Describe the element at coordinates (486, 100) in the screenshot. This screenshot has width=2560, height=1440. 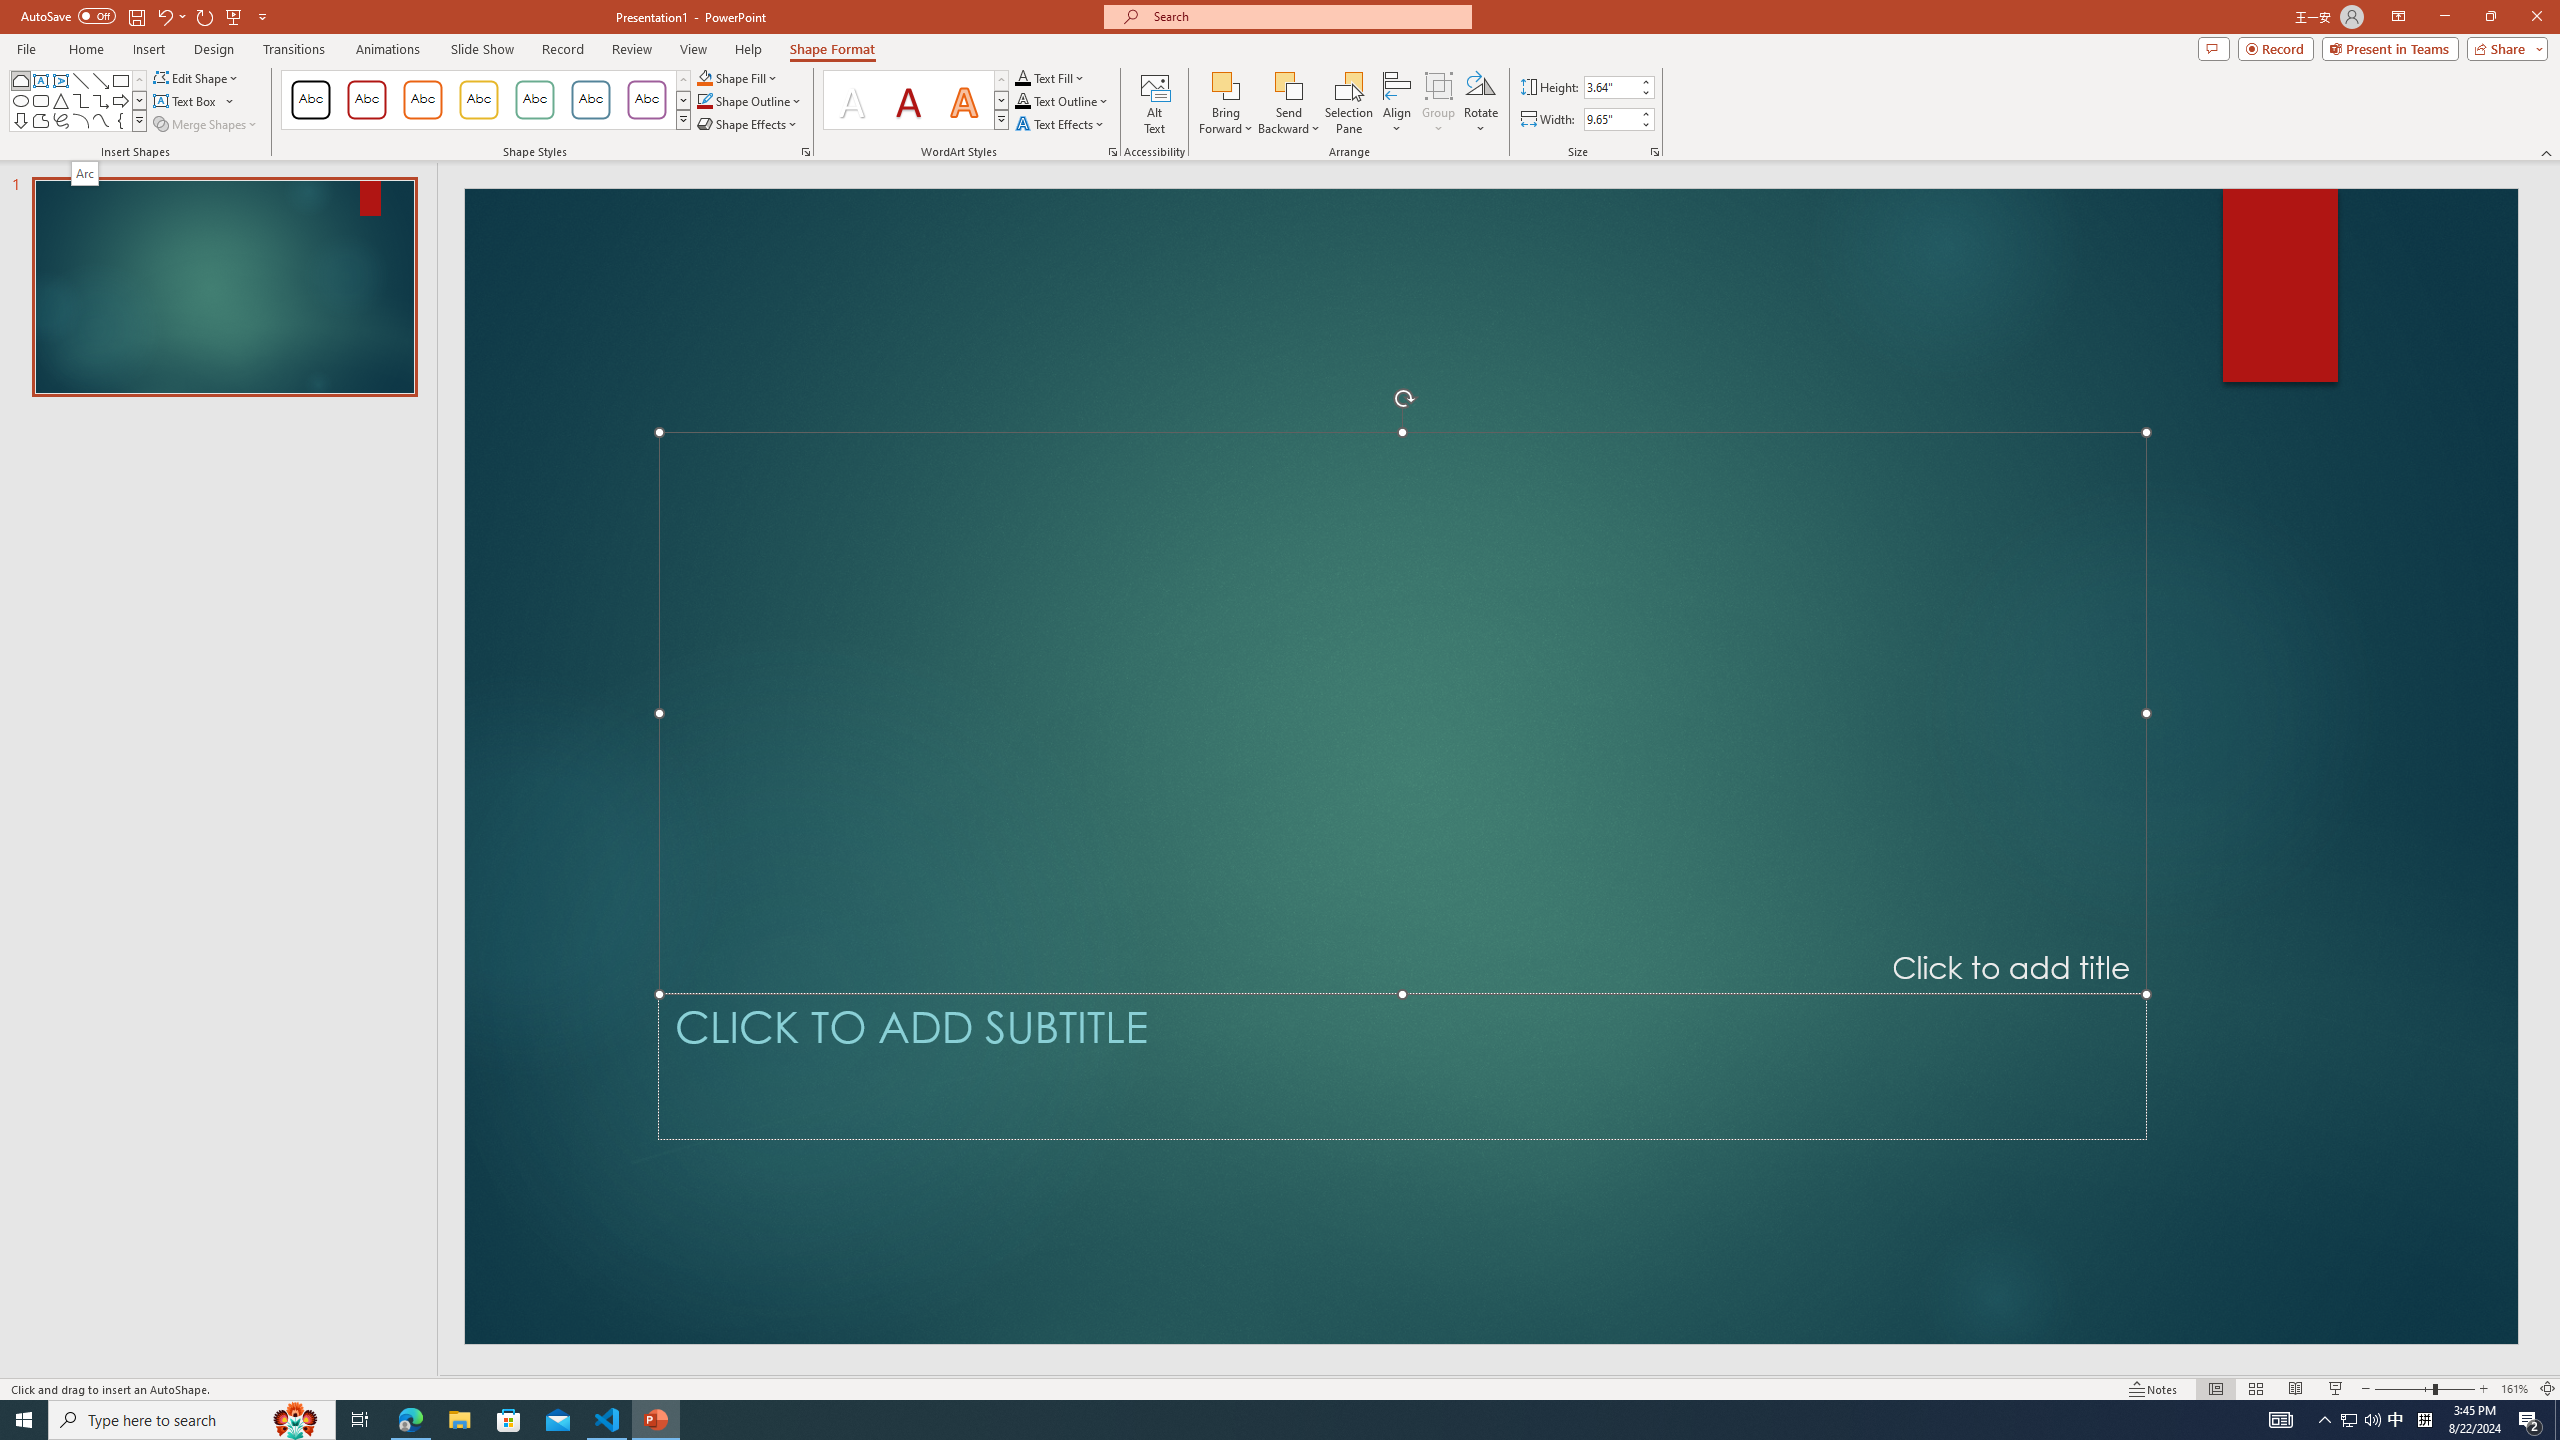
I see `AutomationID: ShapeStylesGallery` at that location.